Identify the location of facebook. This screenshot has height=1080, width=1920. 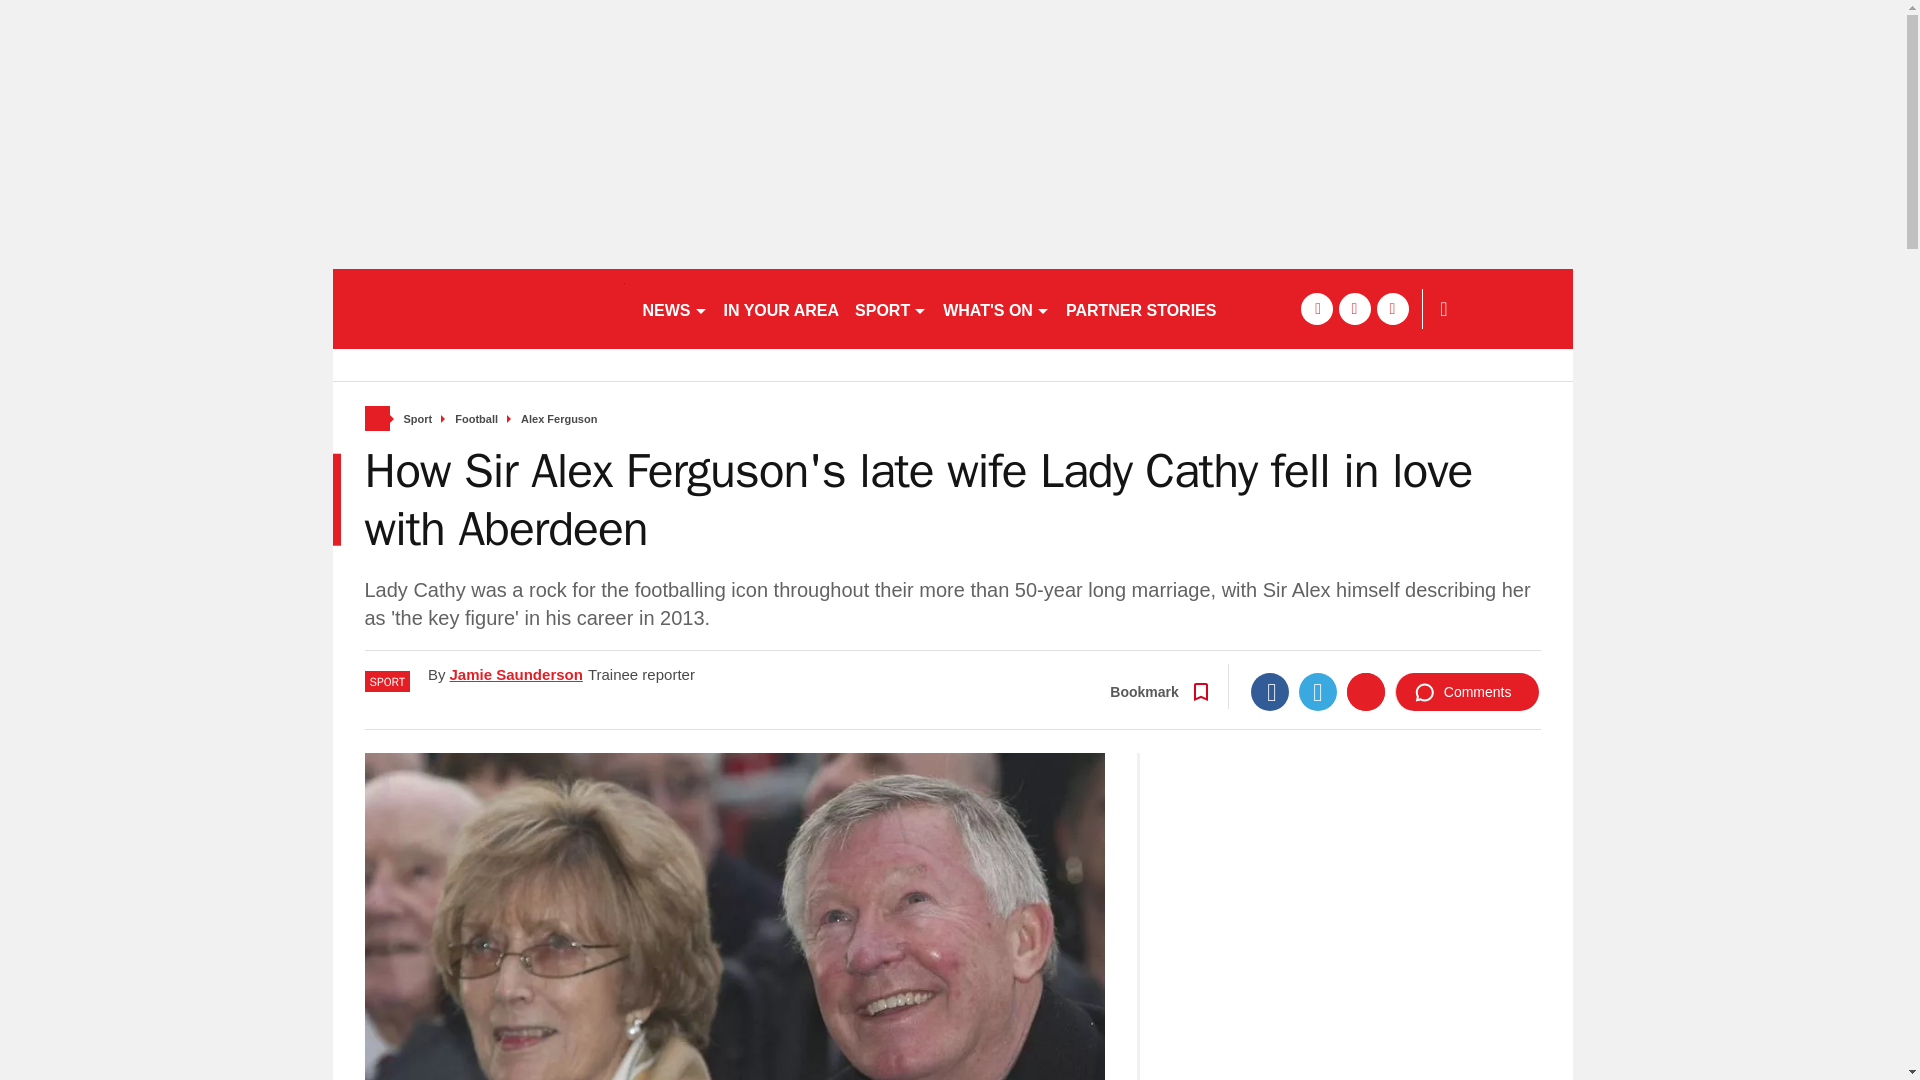
(1316, 308).